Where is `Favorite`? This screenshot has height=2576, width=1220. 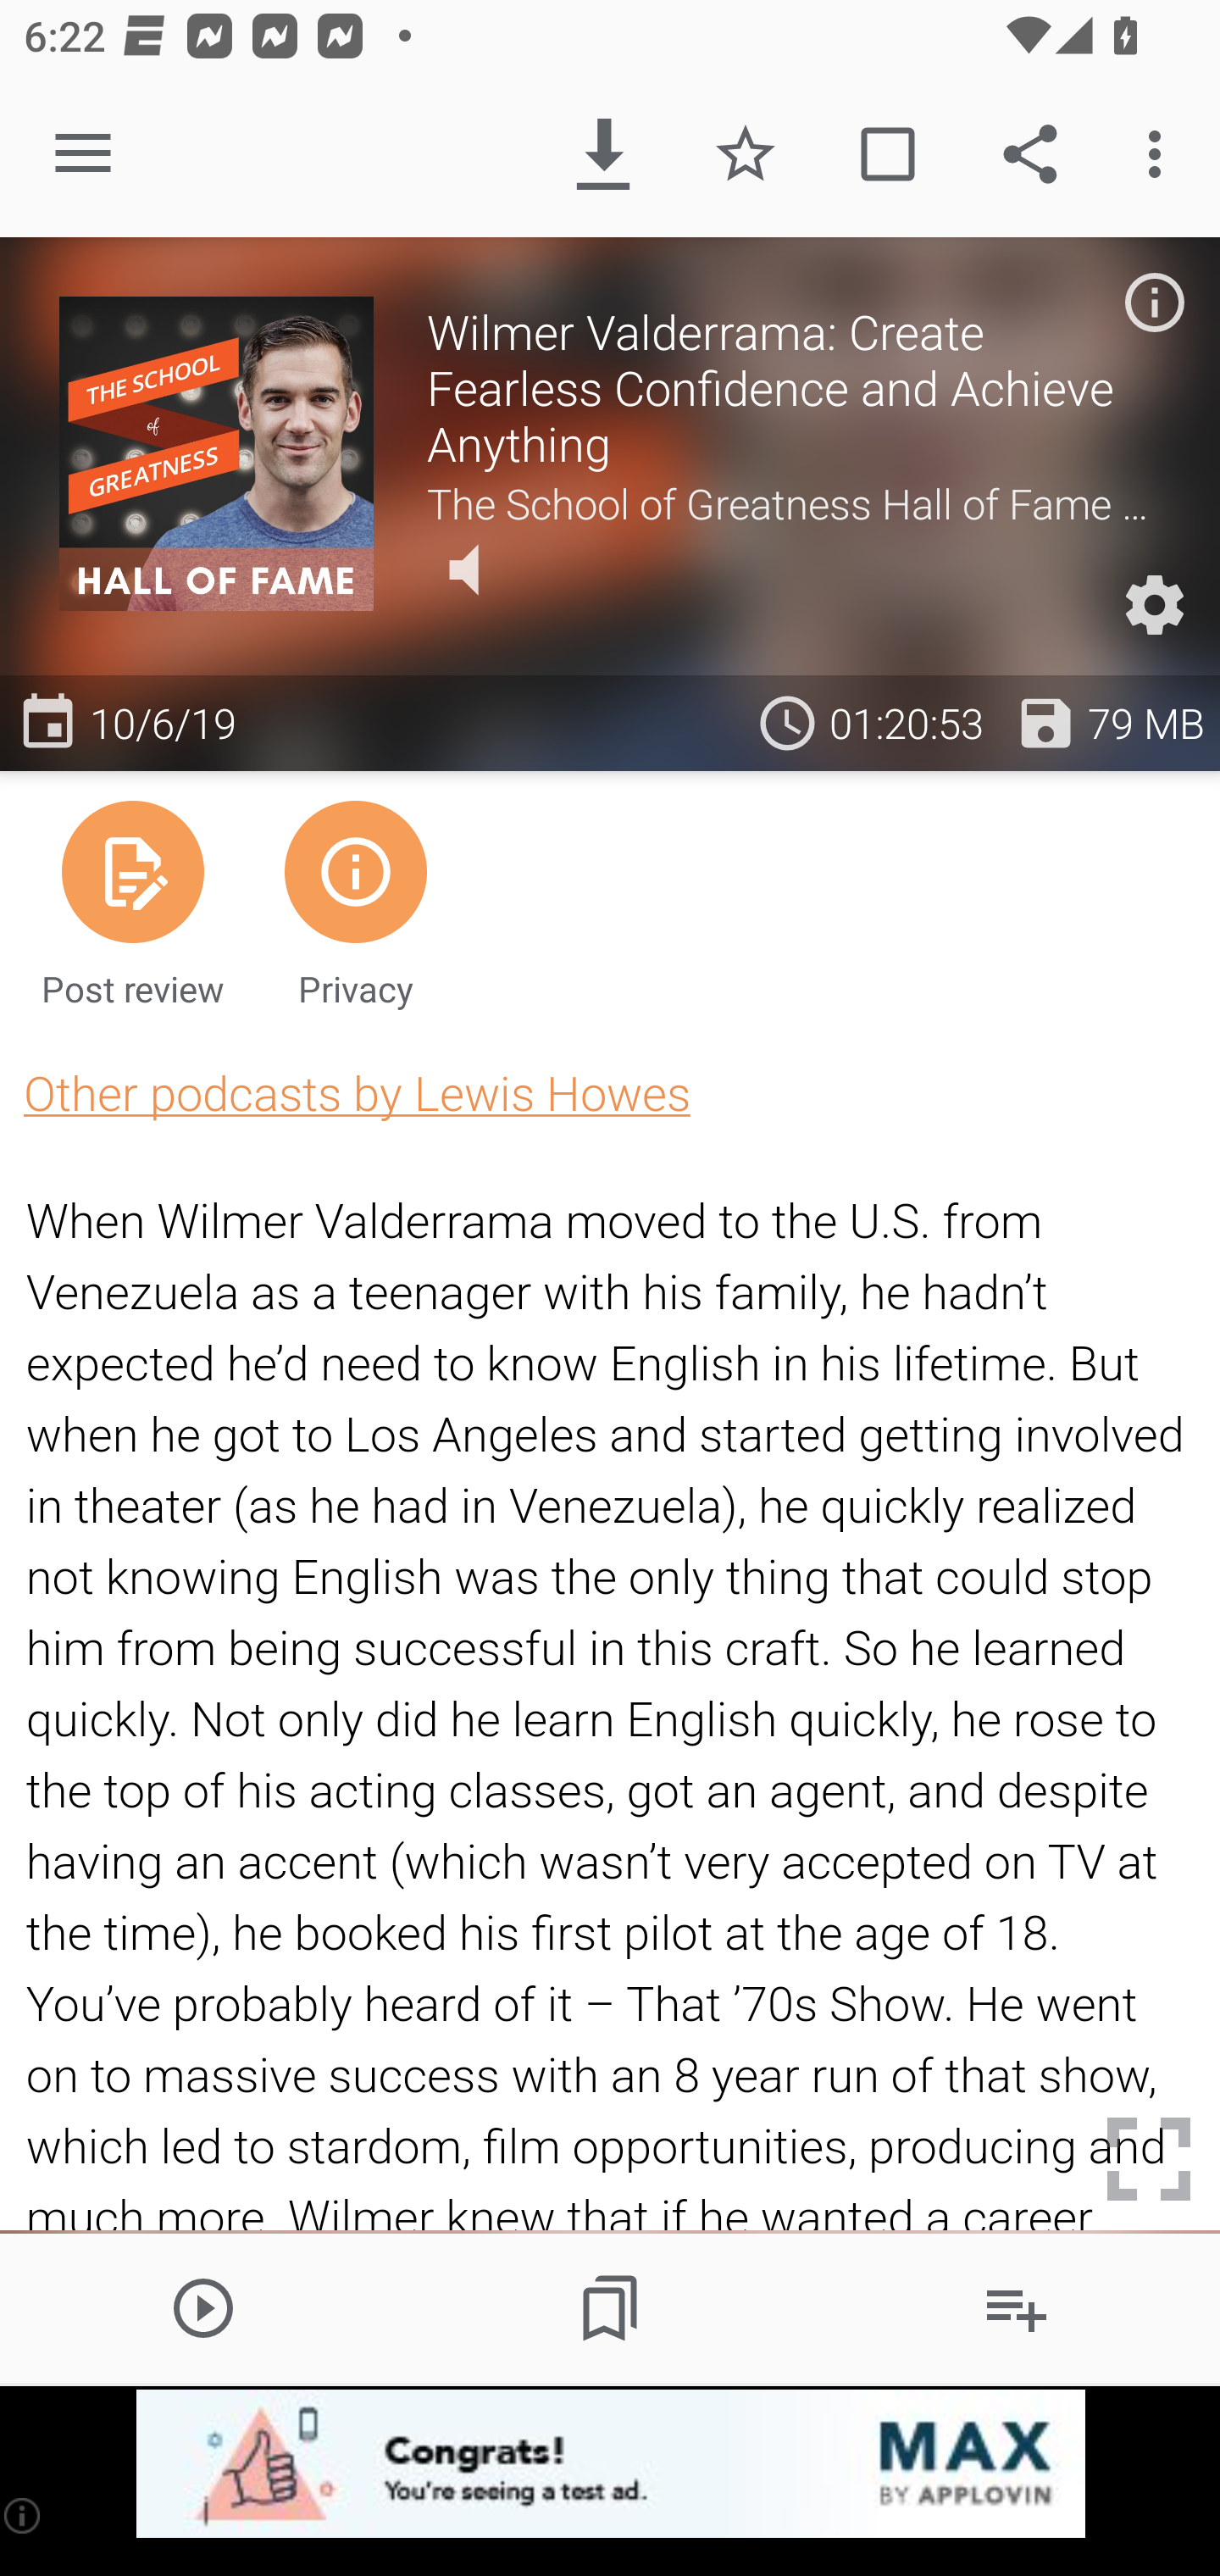
Favorite is located at coordinates (746, 154).